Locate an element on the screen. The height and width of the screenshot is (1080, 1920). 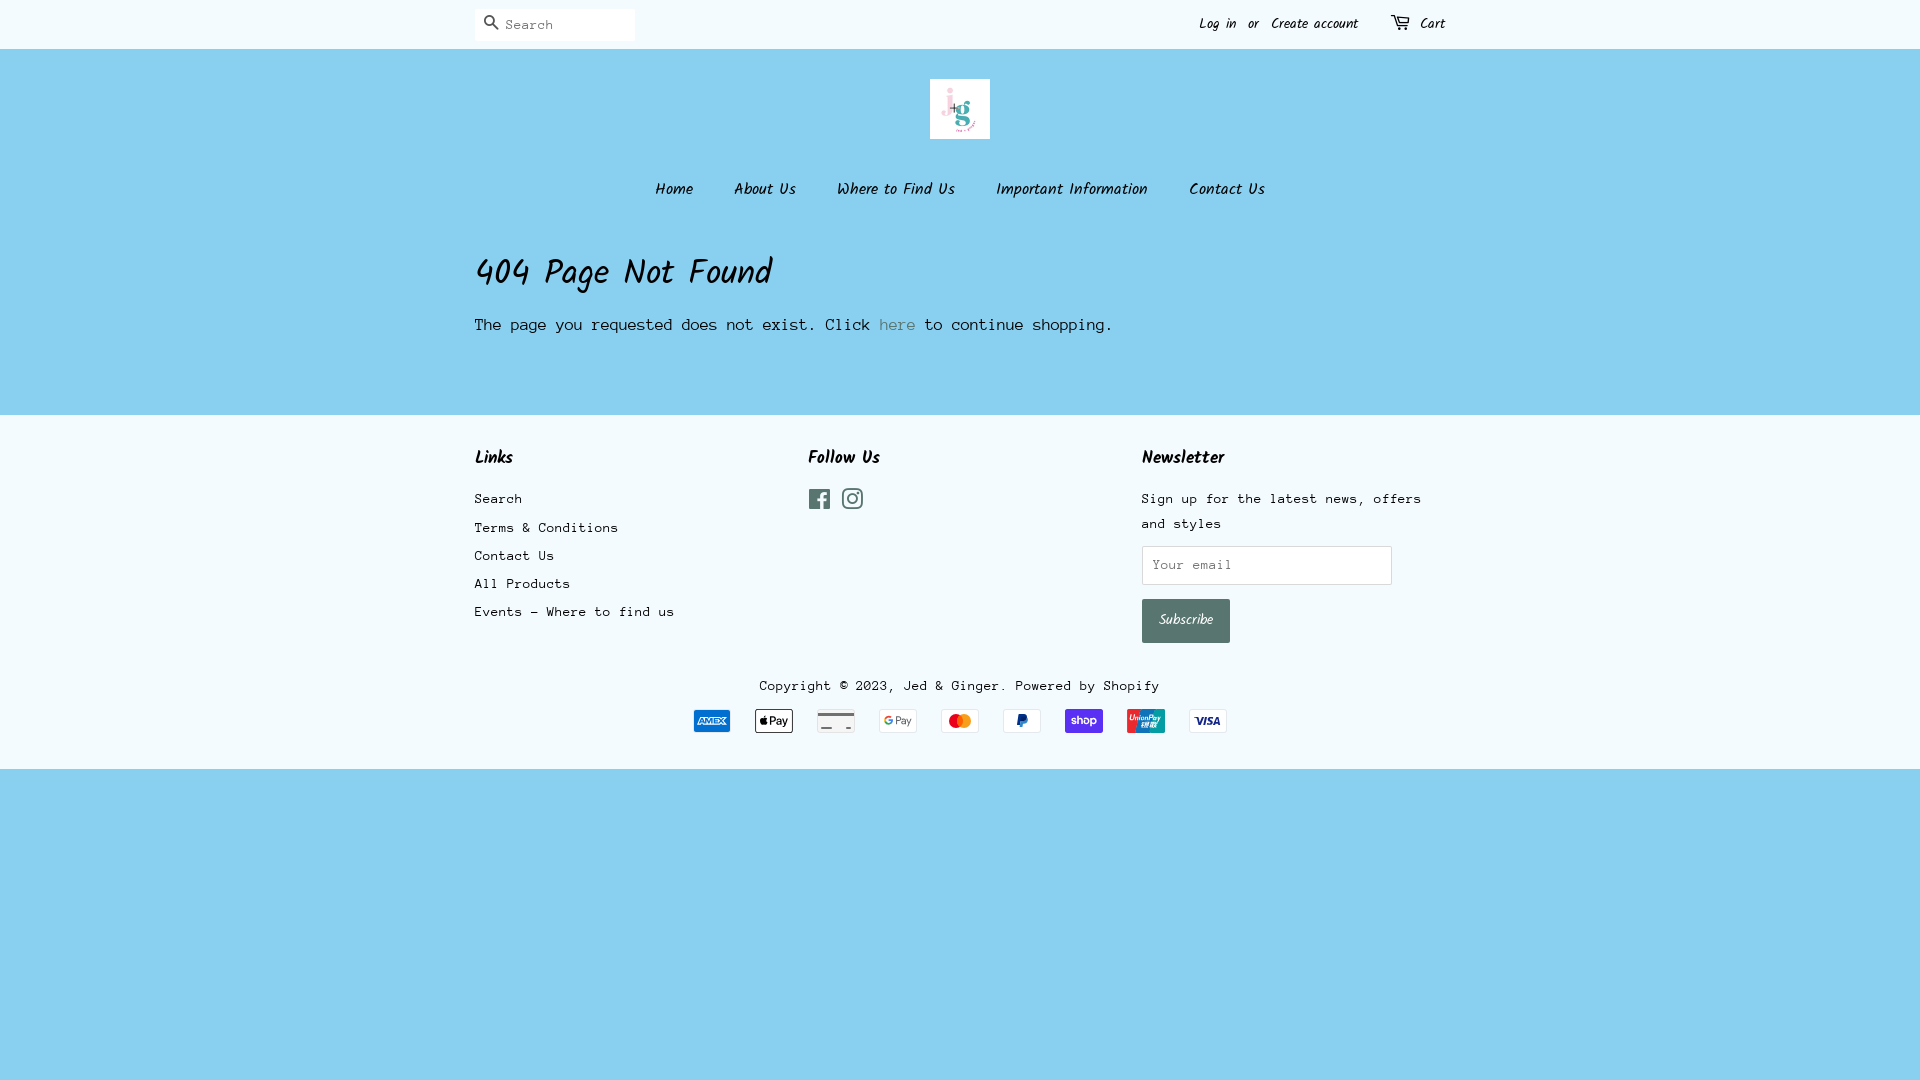
All Products is located at coordinates (523, 584).